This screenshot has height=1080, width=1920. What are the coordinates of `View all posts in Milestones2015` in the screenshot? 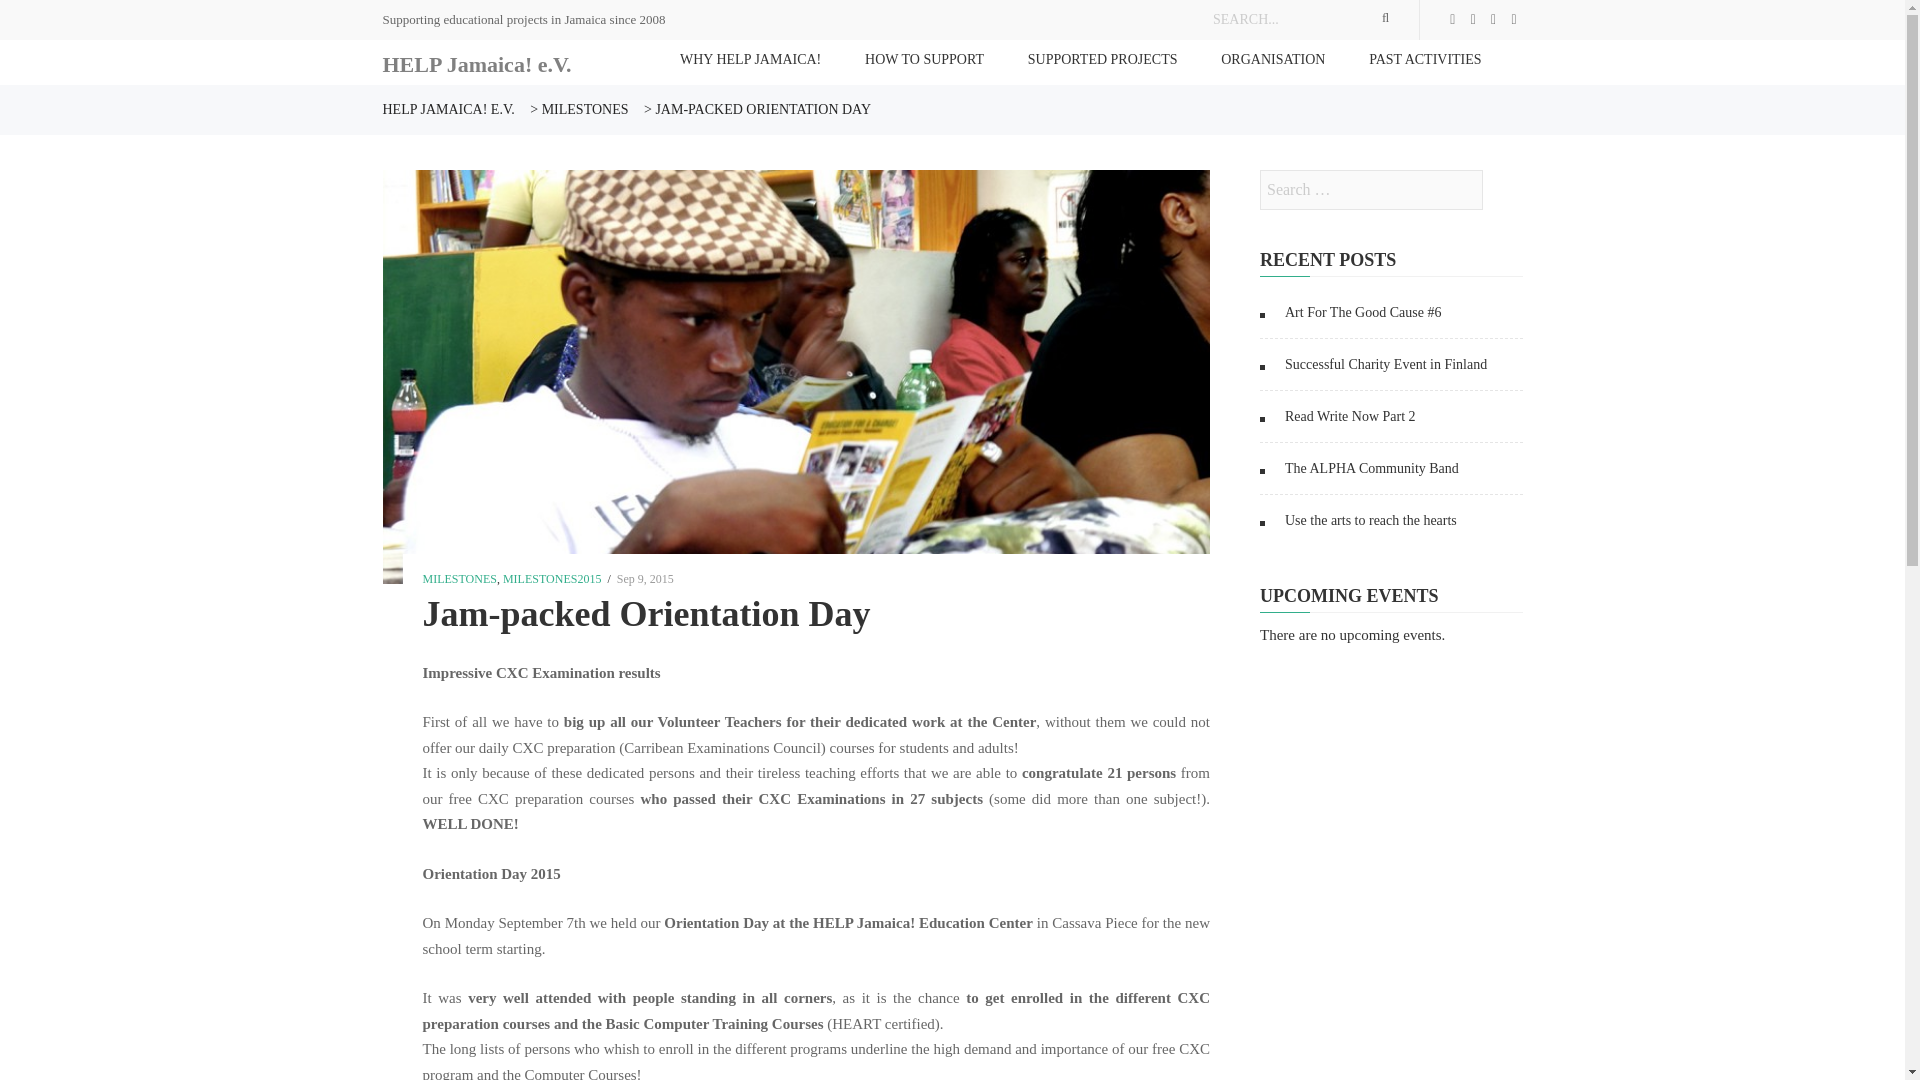 It's located at (552, 579).